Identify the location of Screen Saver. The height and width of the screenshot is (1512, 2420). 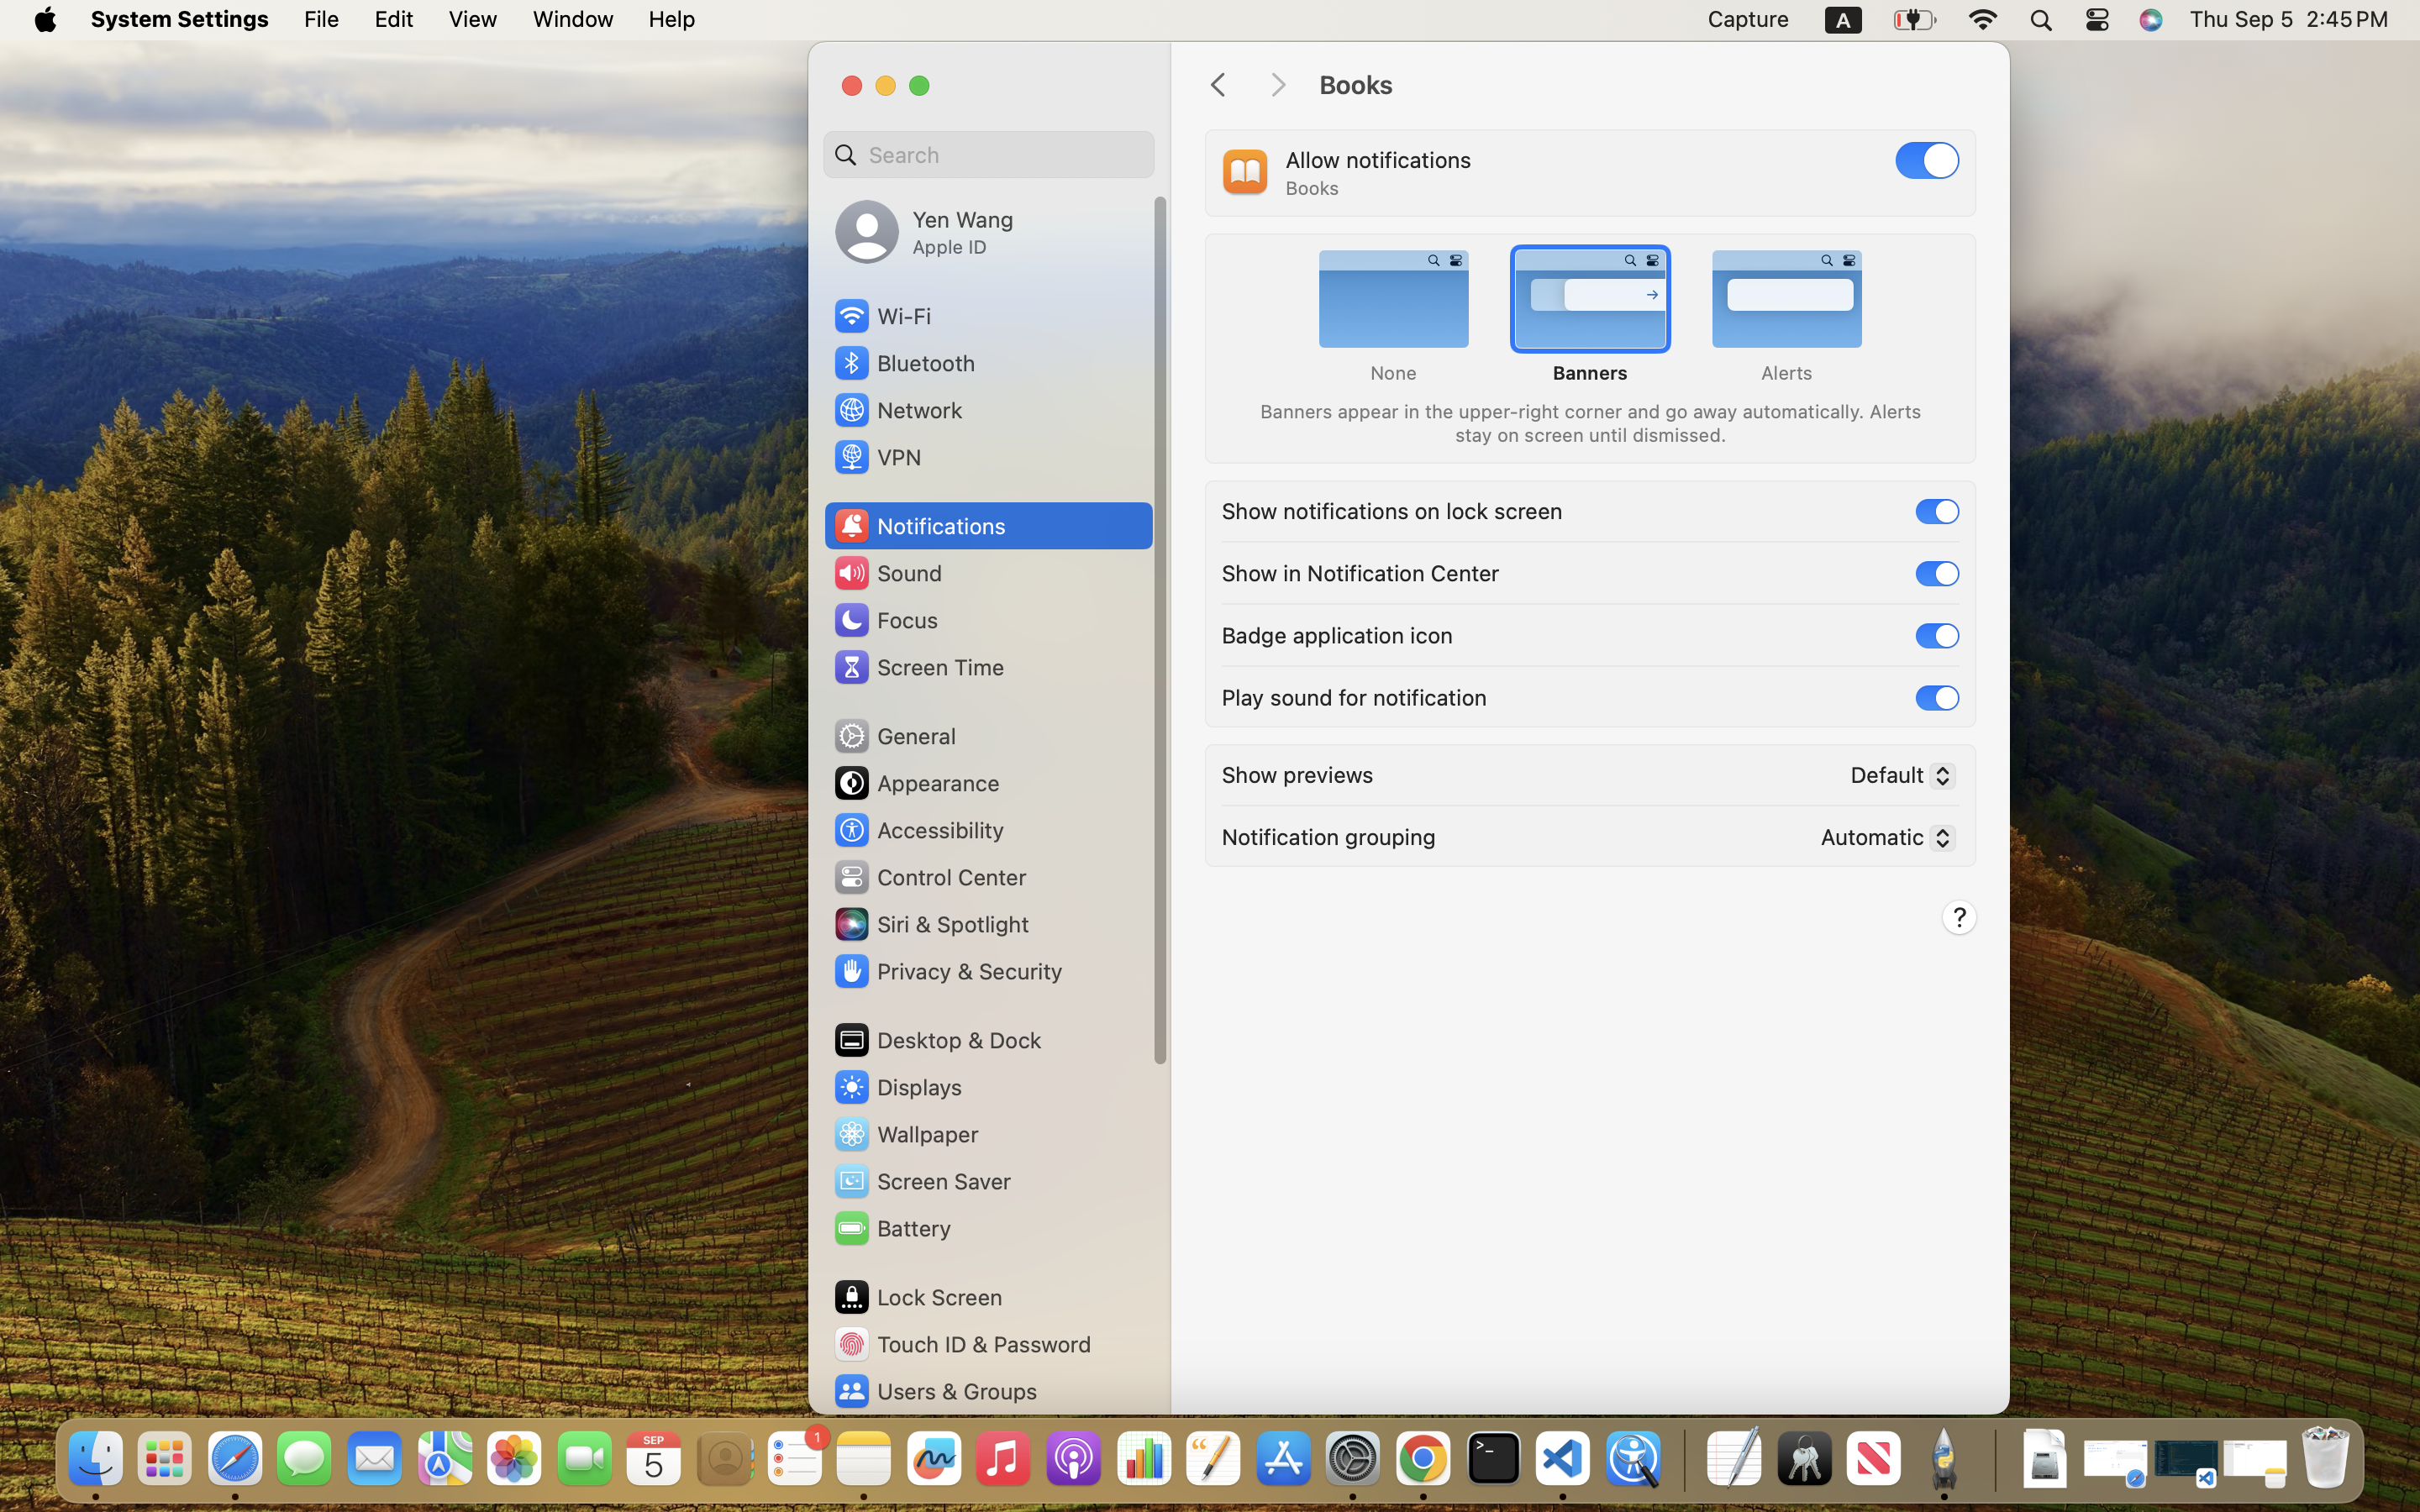
(922, 1181).